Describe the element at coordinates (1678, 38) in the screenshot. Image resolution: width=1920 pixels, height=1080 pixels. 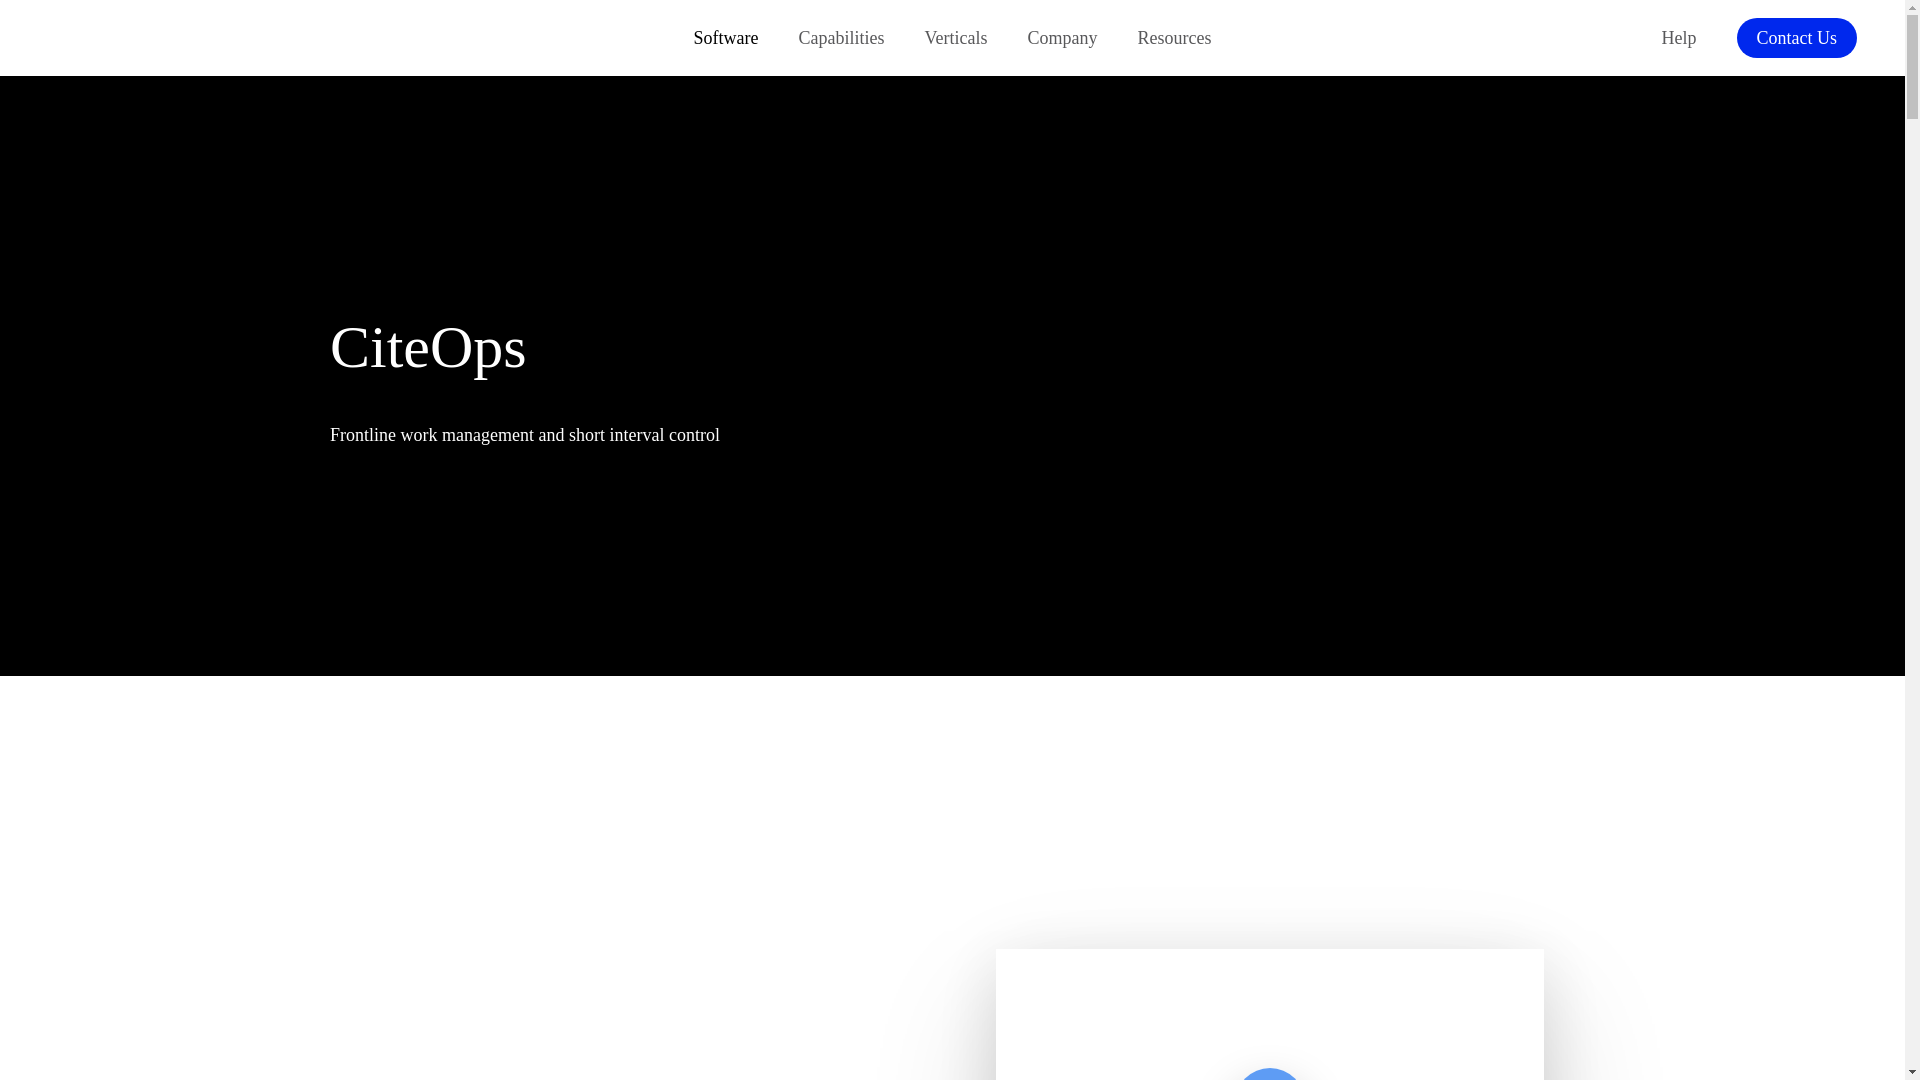
I see `Help` at that location.